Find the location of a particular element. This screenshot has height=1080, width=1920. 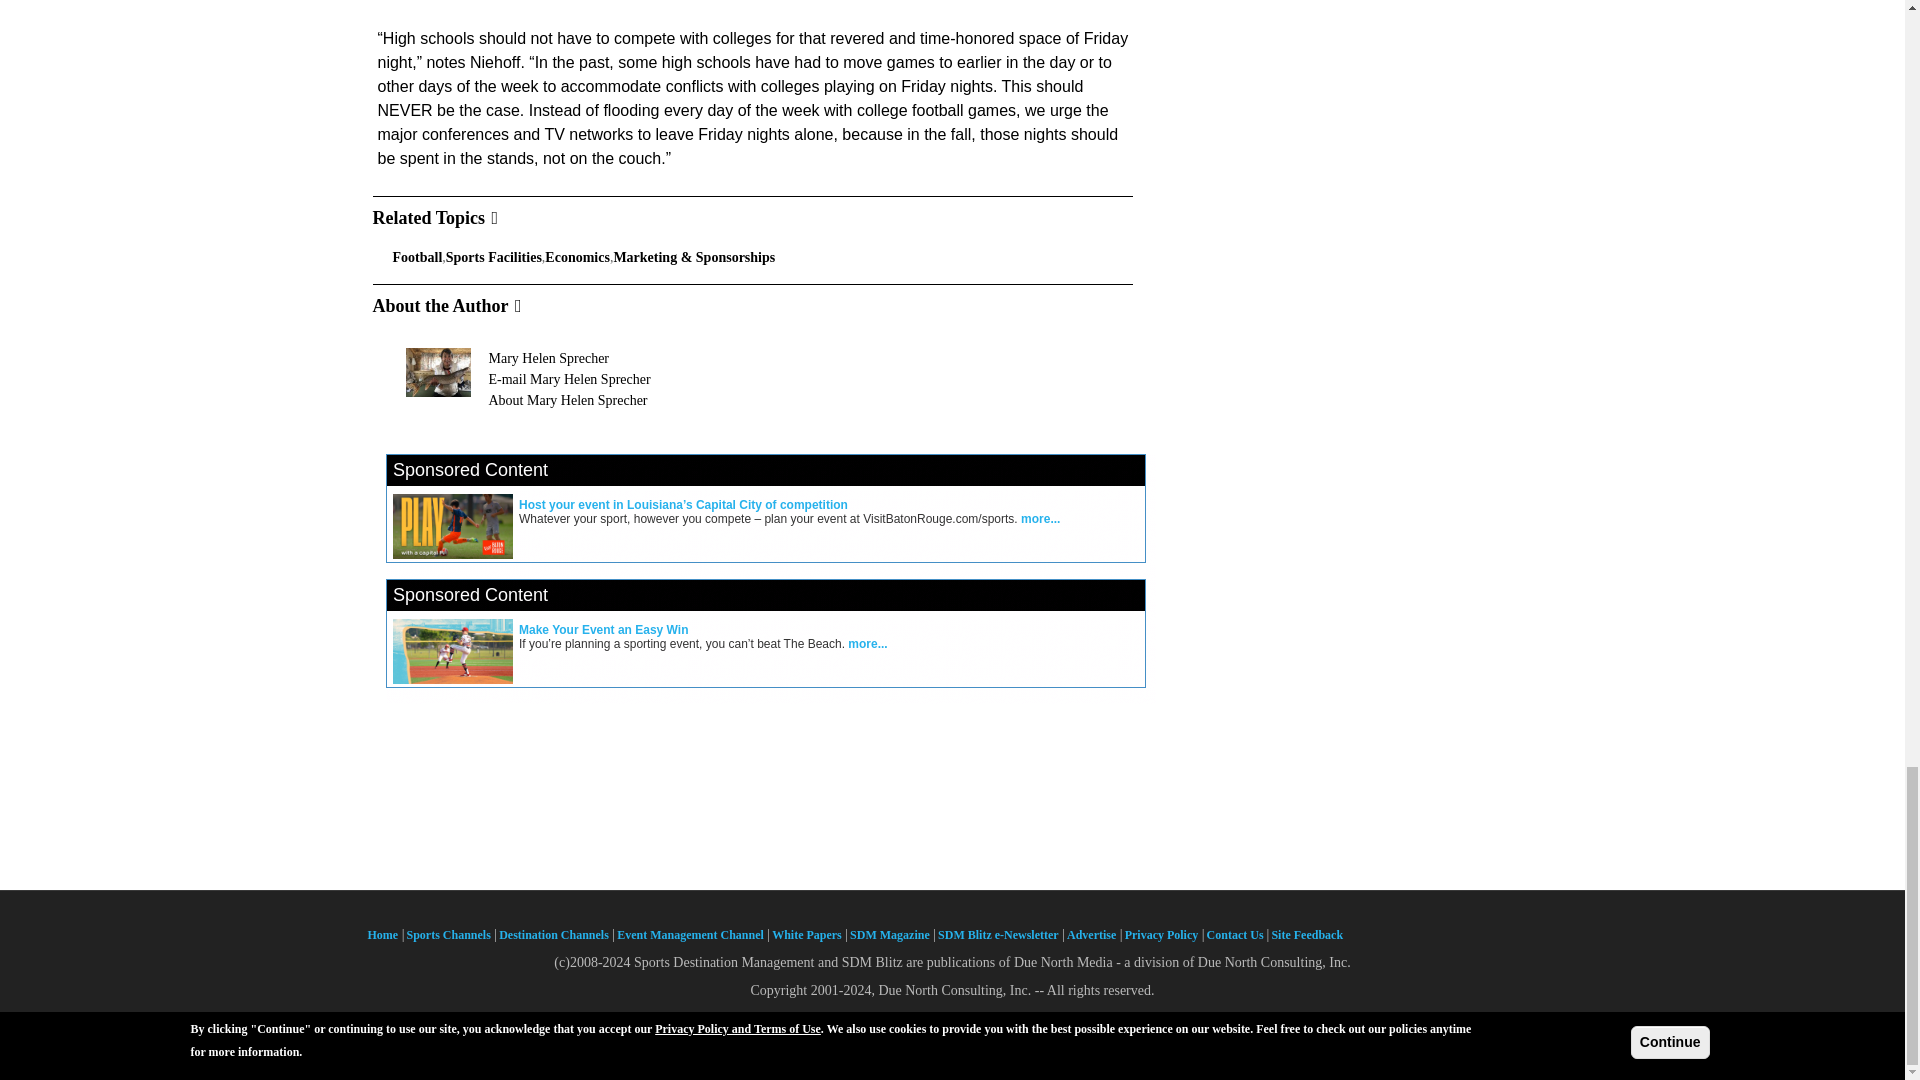

3rd party ad content is located at coordinates (770, 516).